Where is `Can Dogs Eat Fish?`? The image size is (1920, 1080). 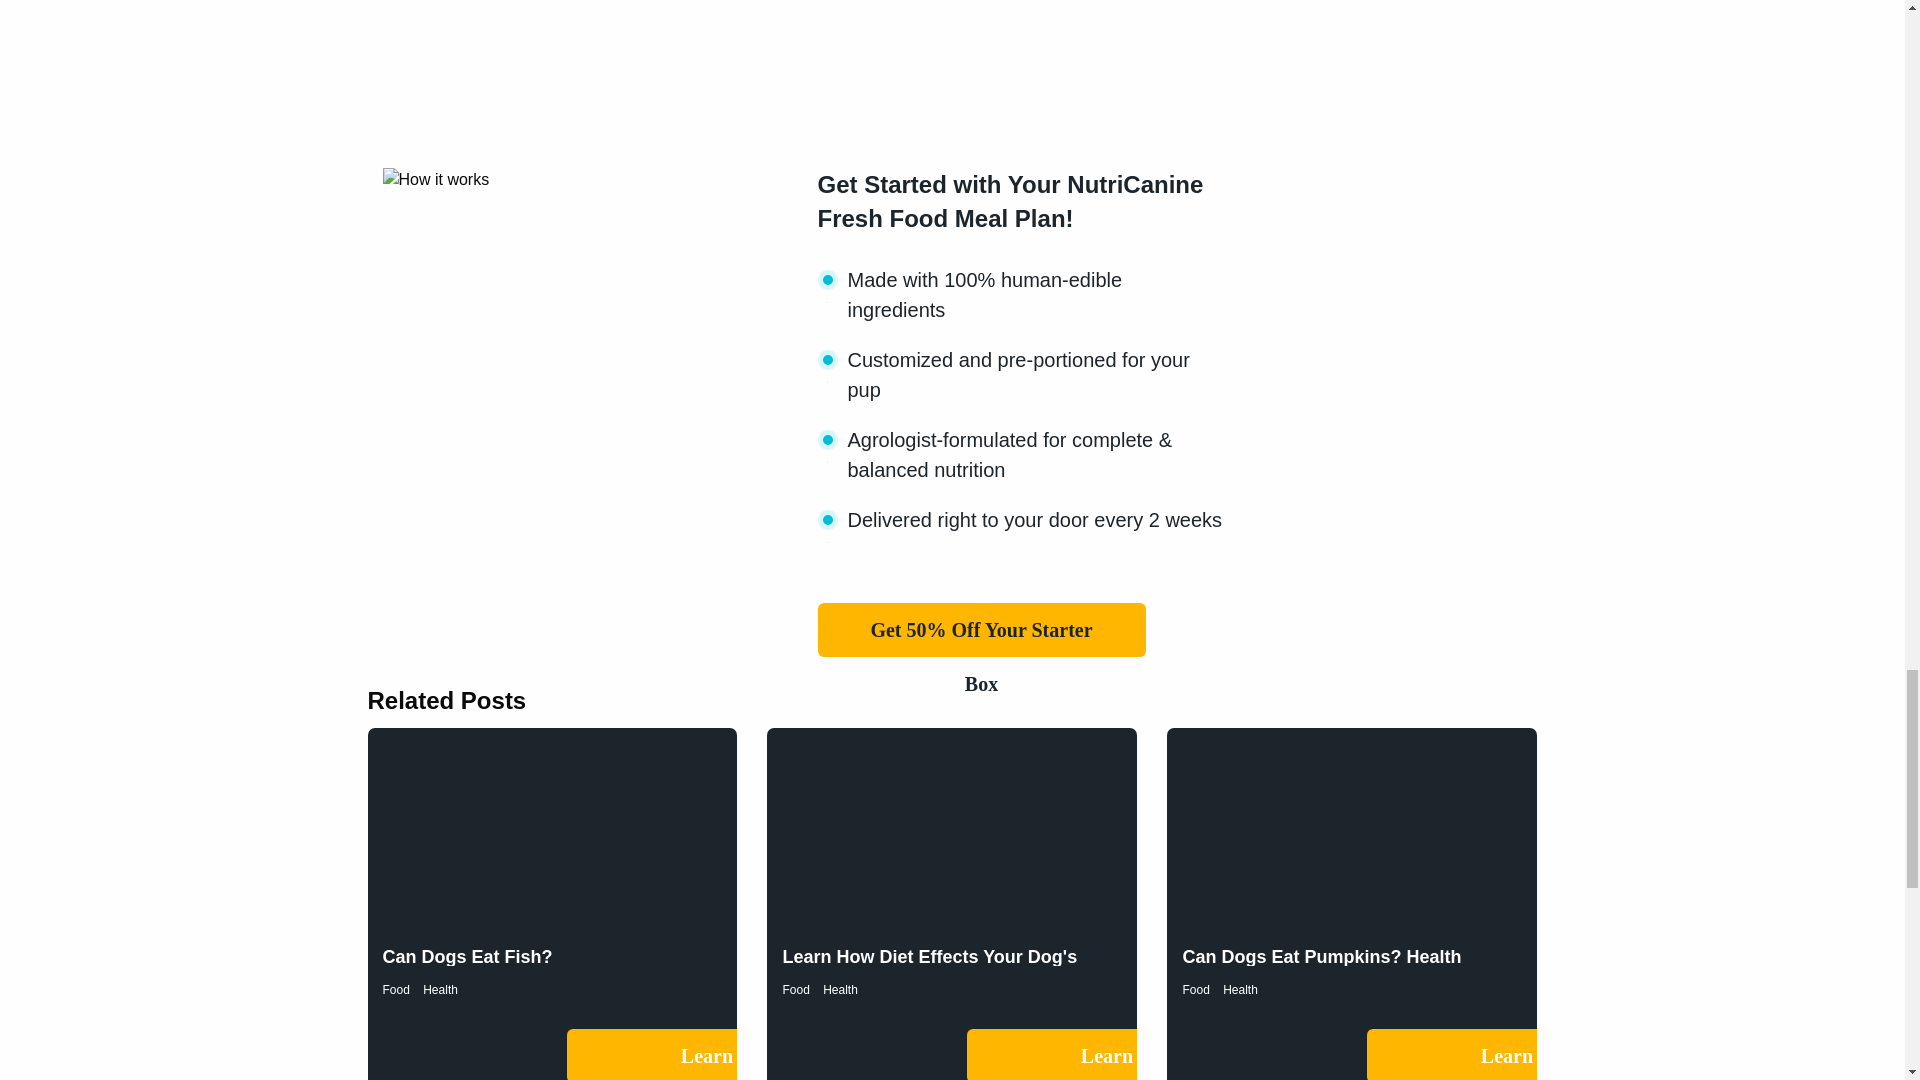
Can Dogs Eat Fish? is located at coordinates (467, 956).